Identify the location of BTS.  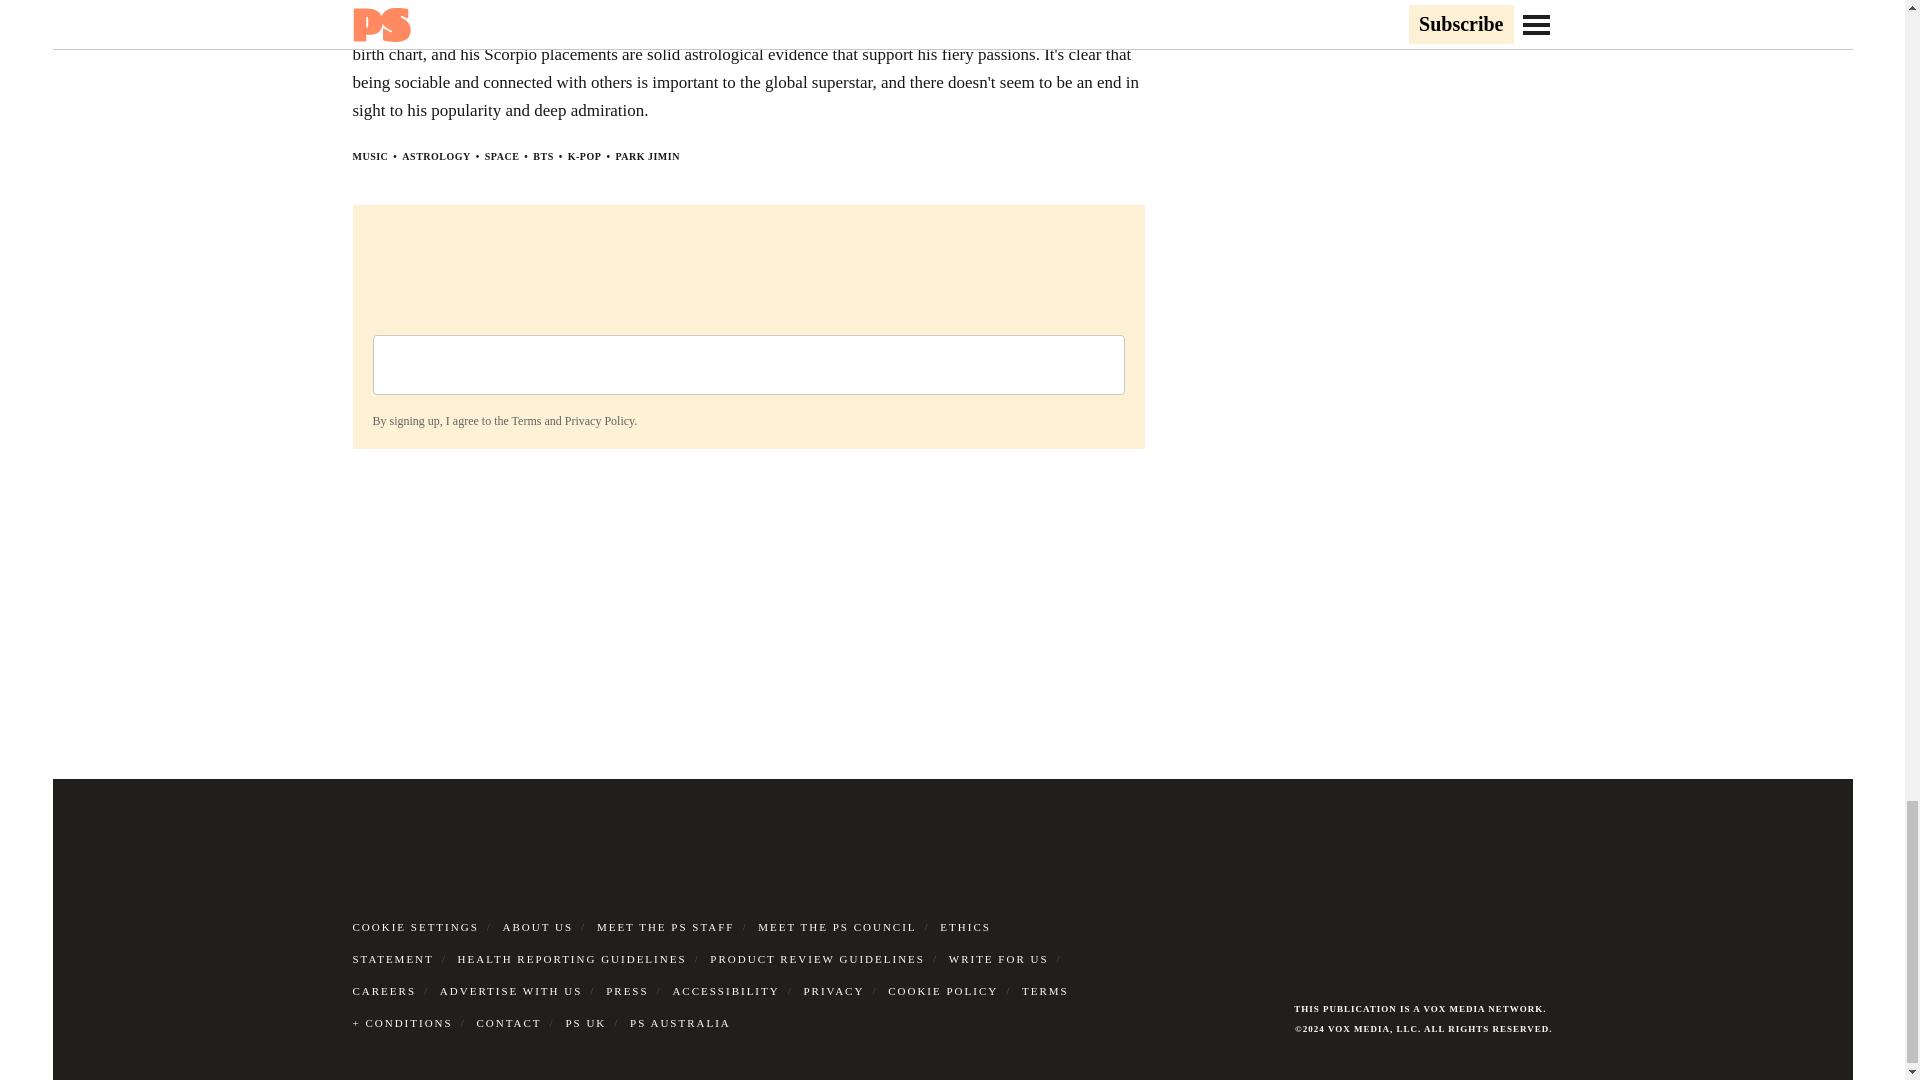
(542, 156).